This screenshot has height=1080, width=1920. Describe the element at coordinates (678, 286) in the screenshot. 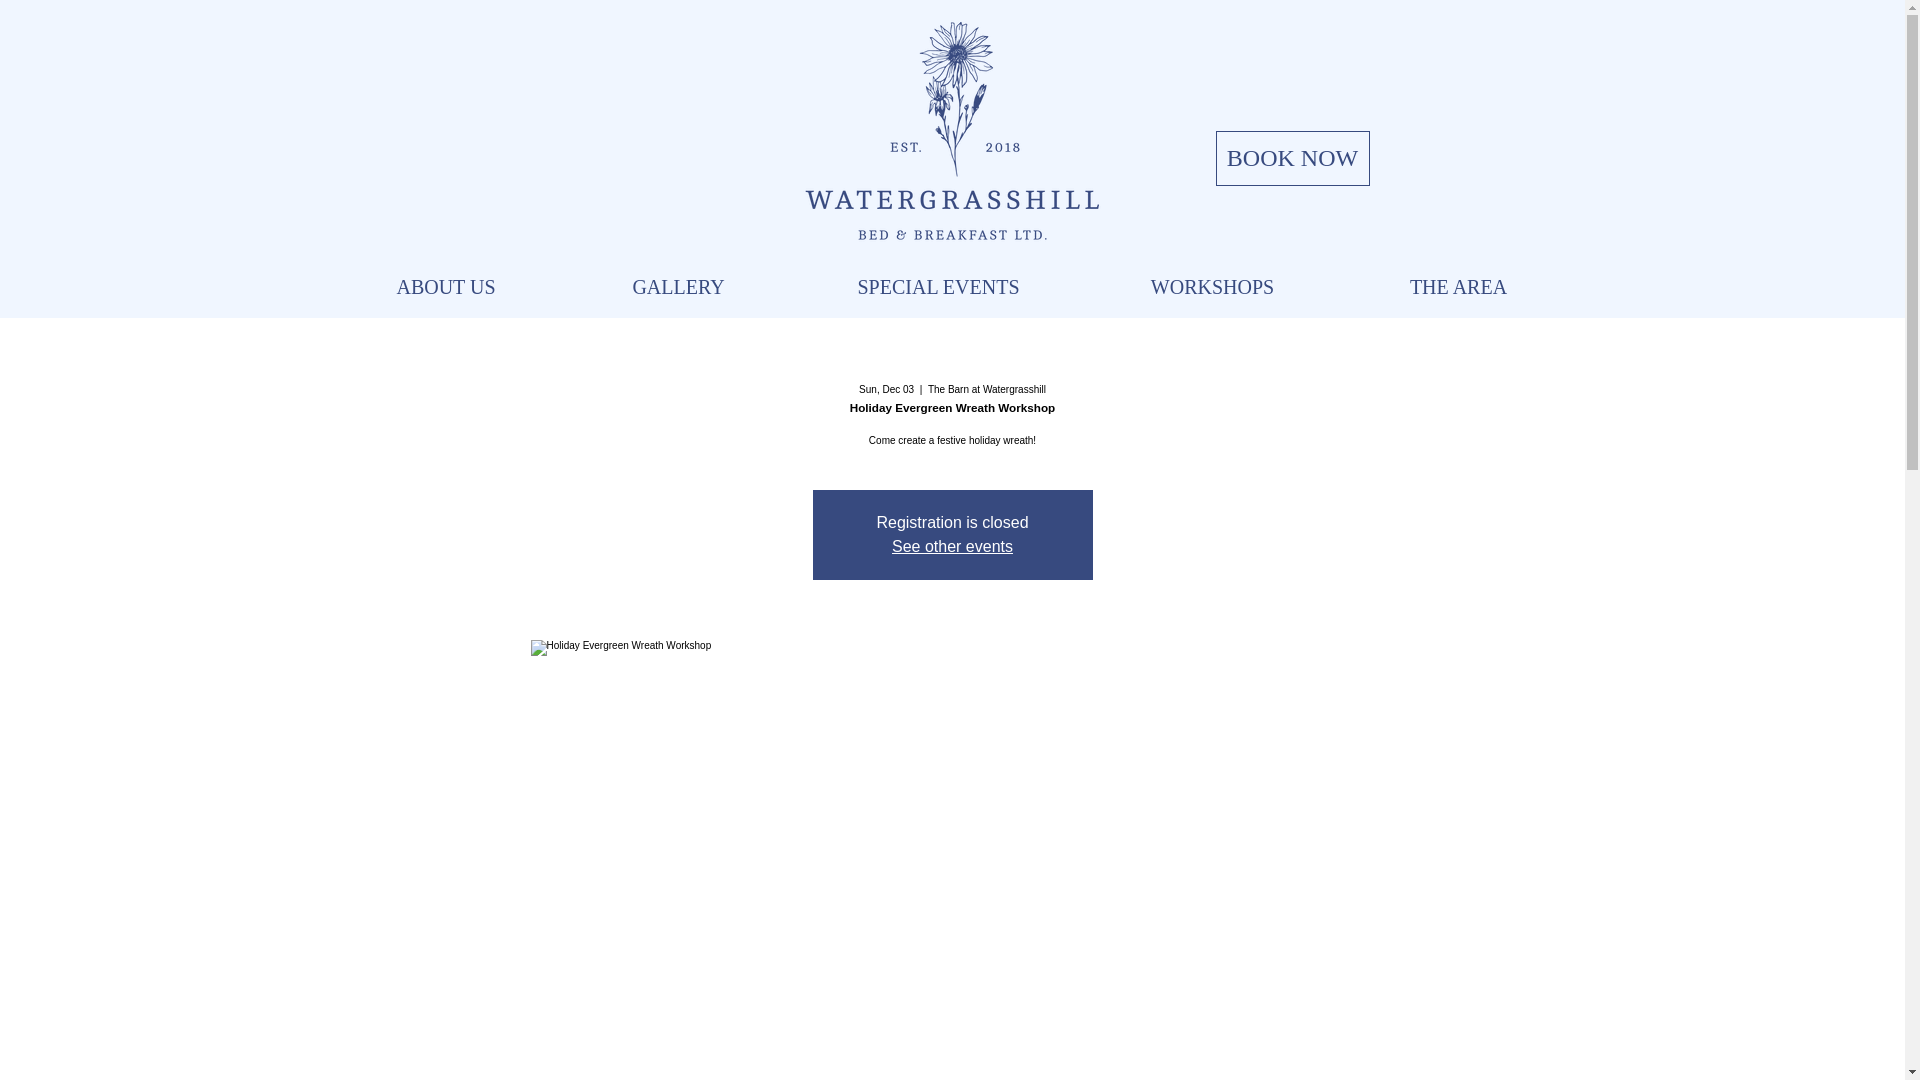

I see `GALLERY` at that location.